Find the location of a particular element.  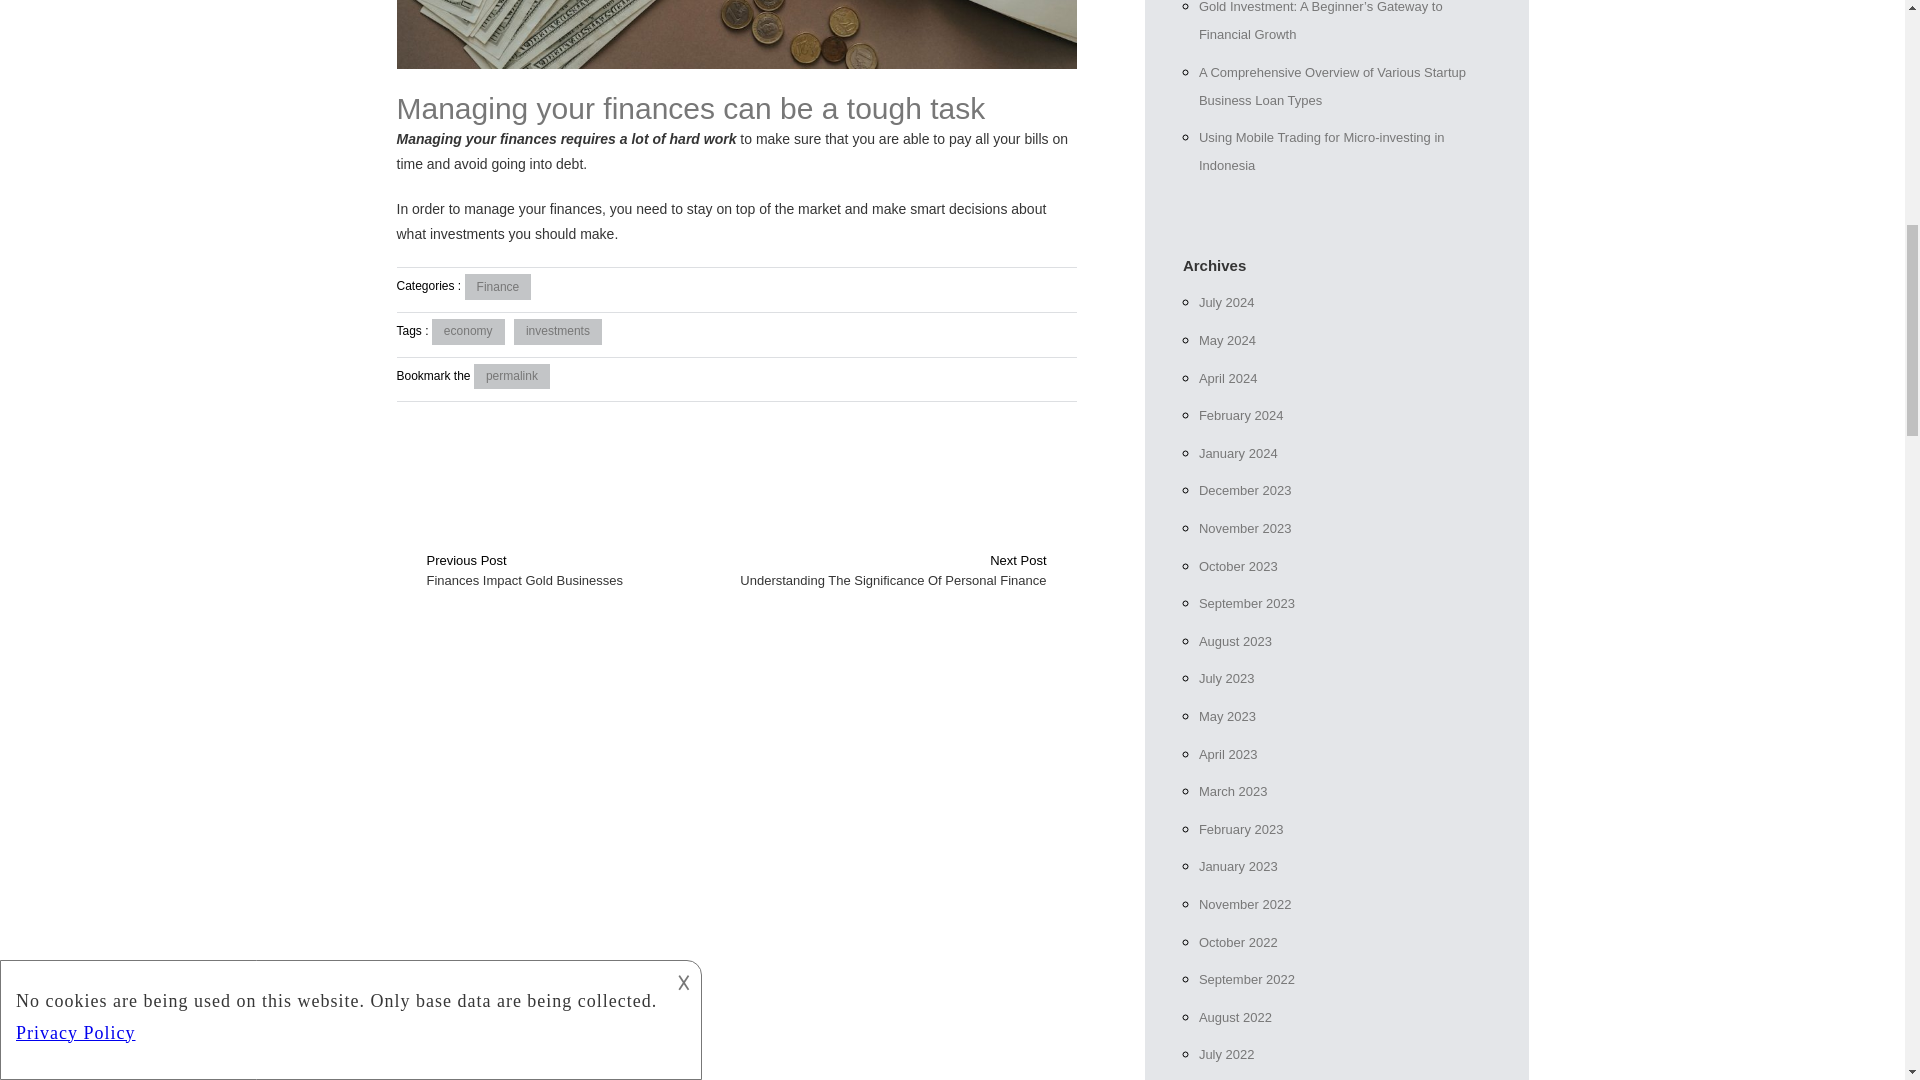

July 2023 is located at coordinates (1226, 678).